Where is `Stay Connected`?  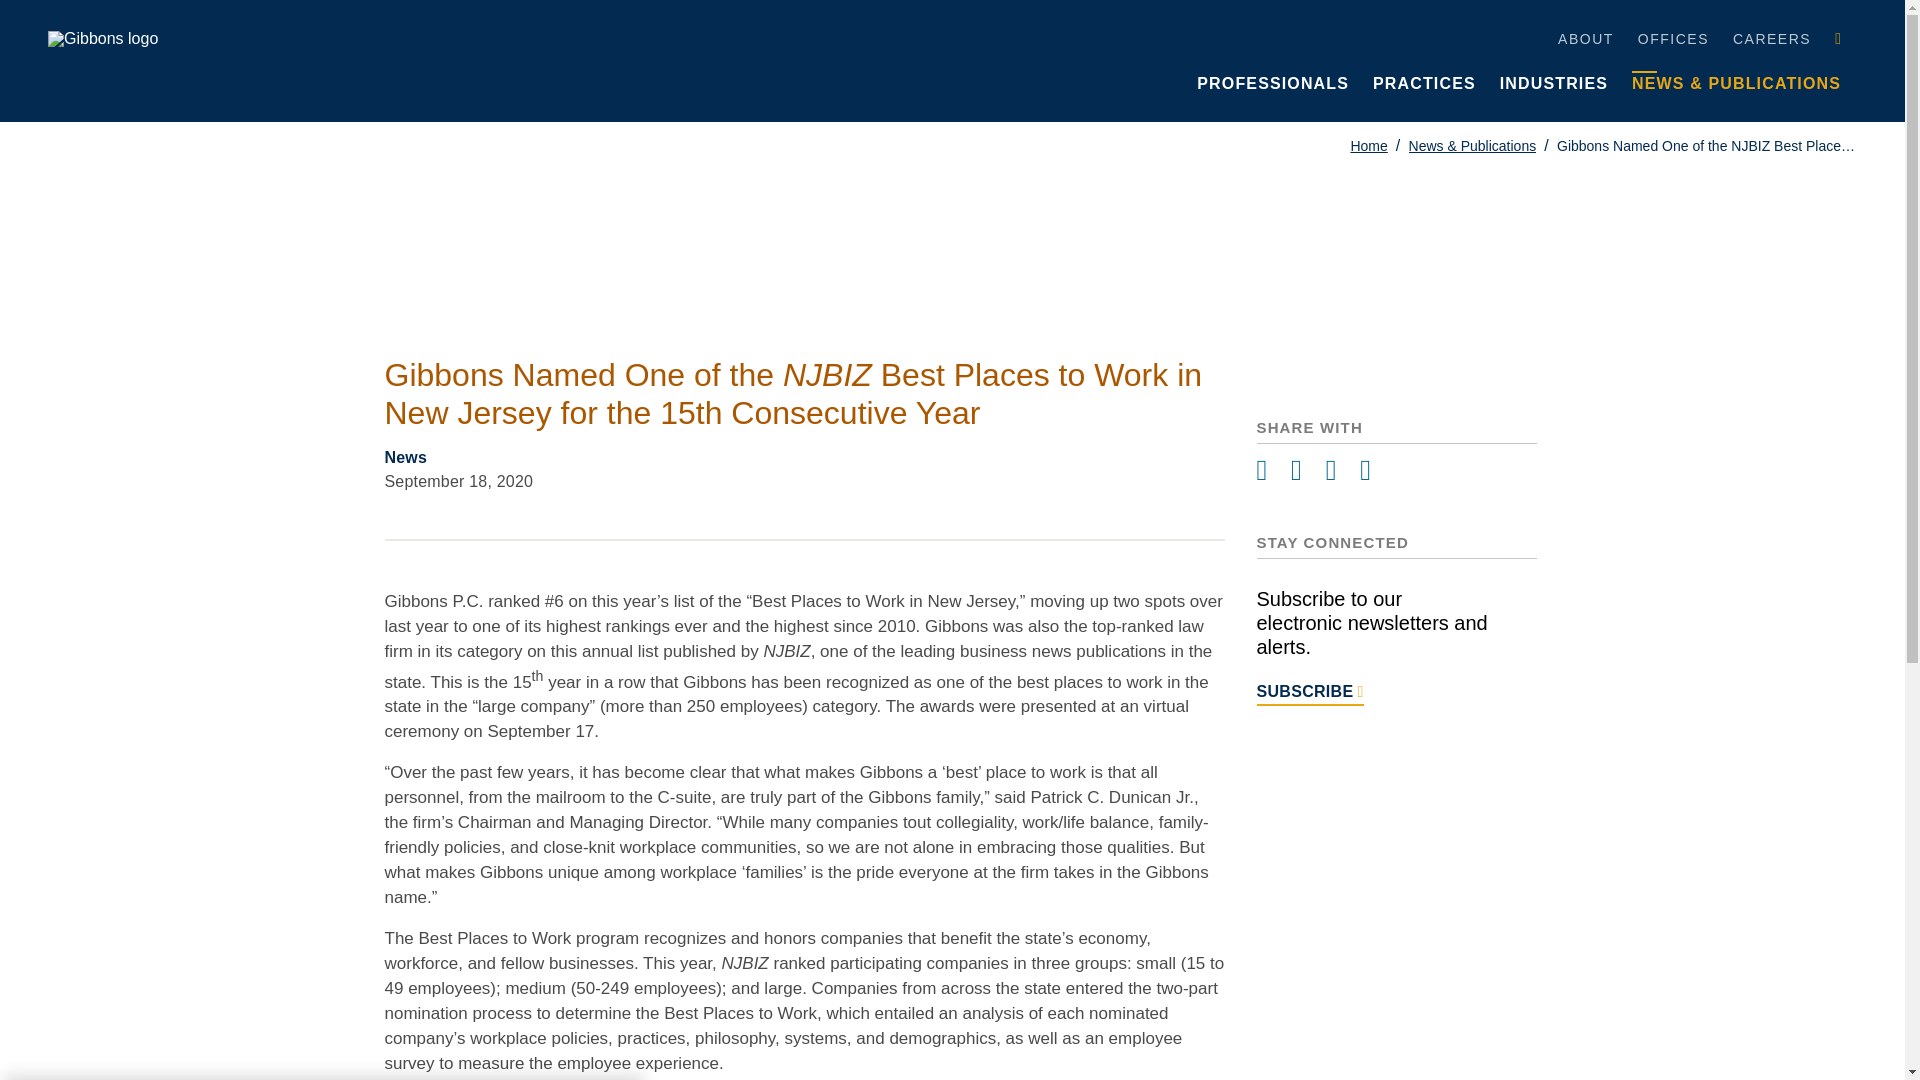
Stay Connected is located at coordinates (1396, 650).